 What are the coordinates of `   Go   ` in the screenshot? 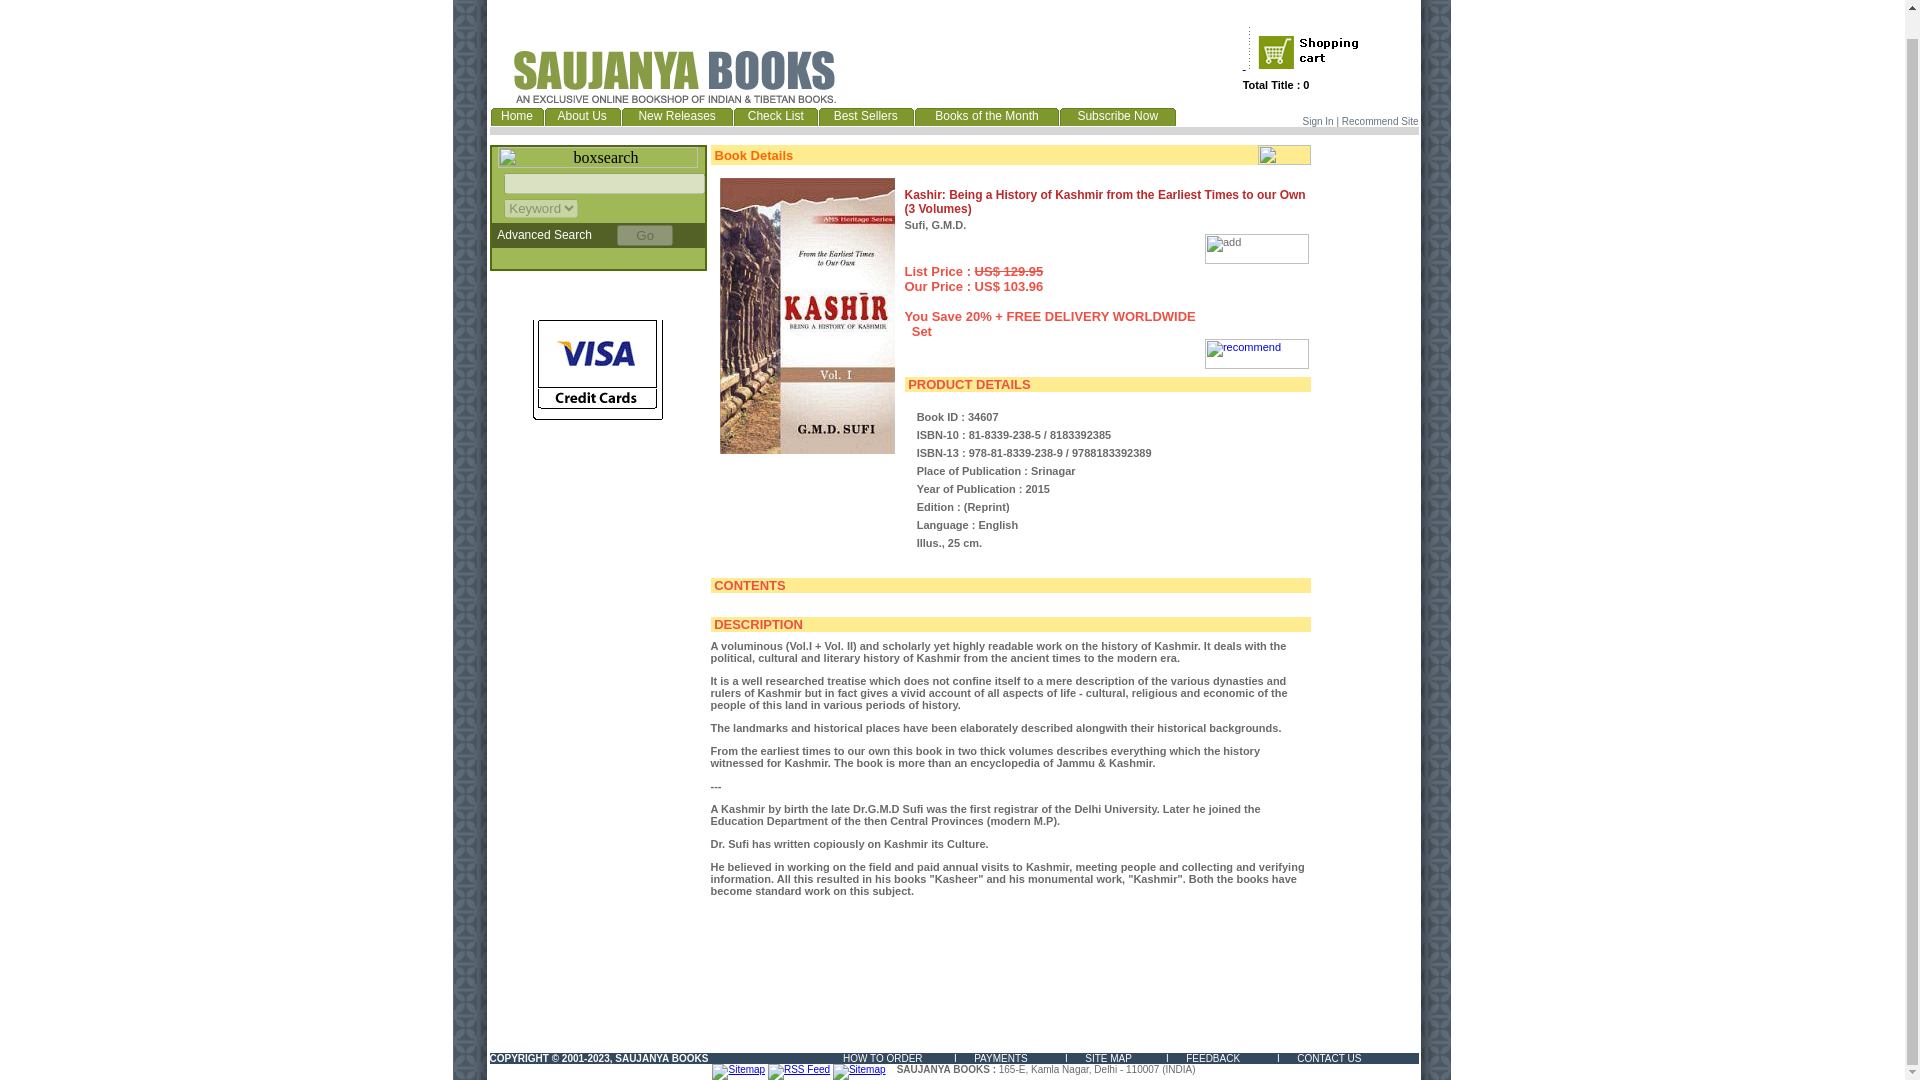 It's located at (644, 235).